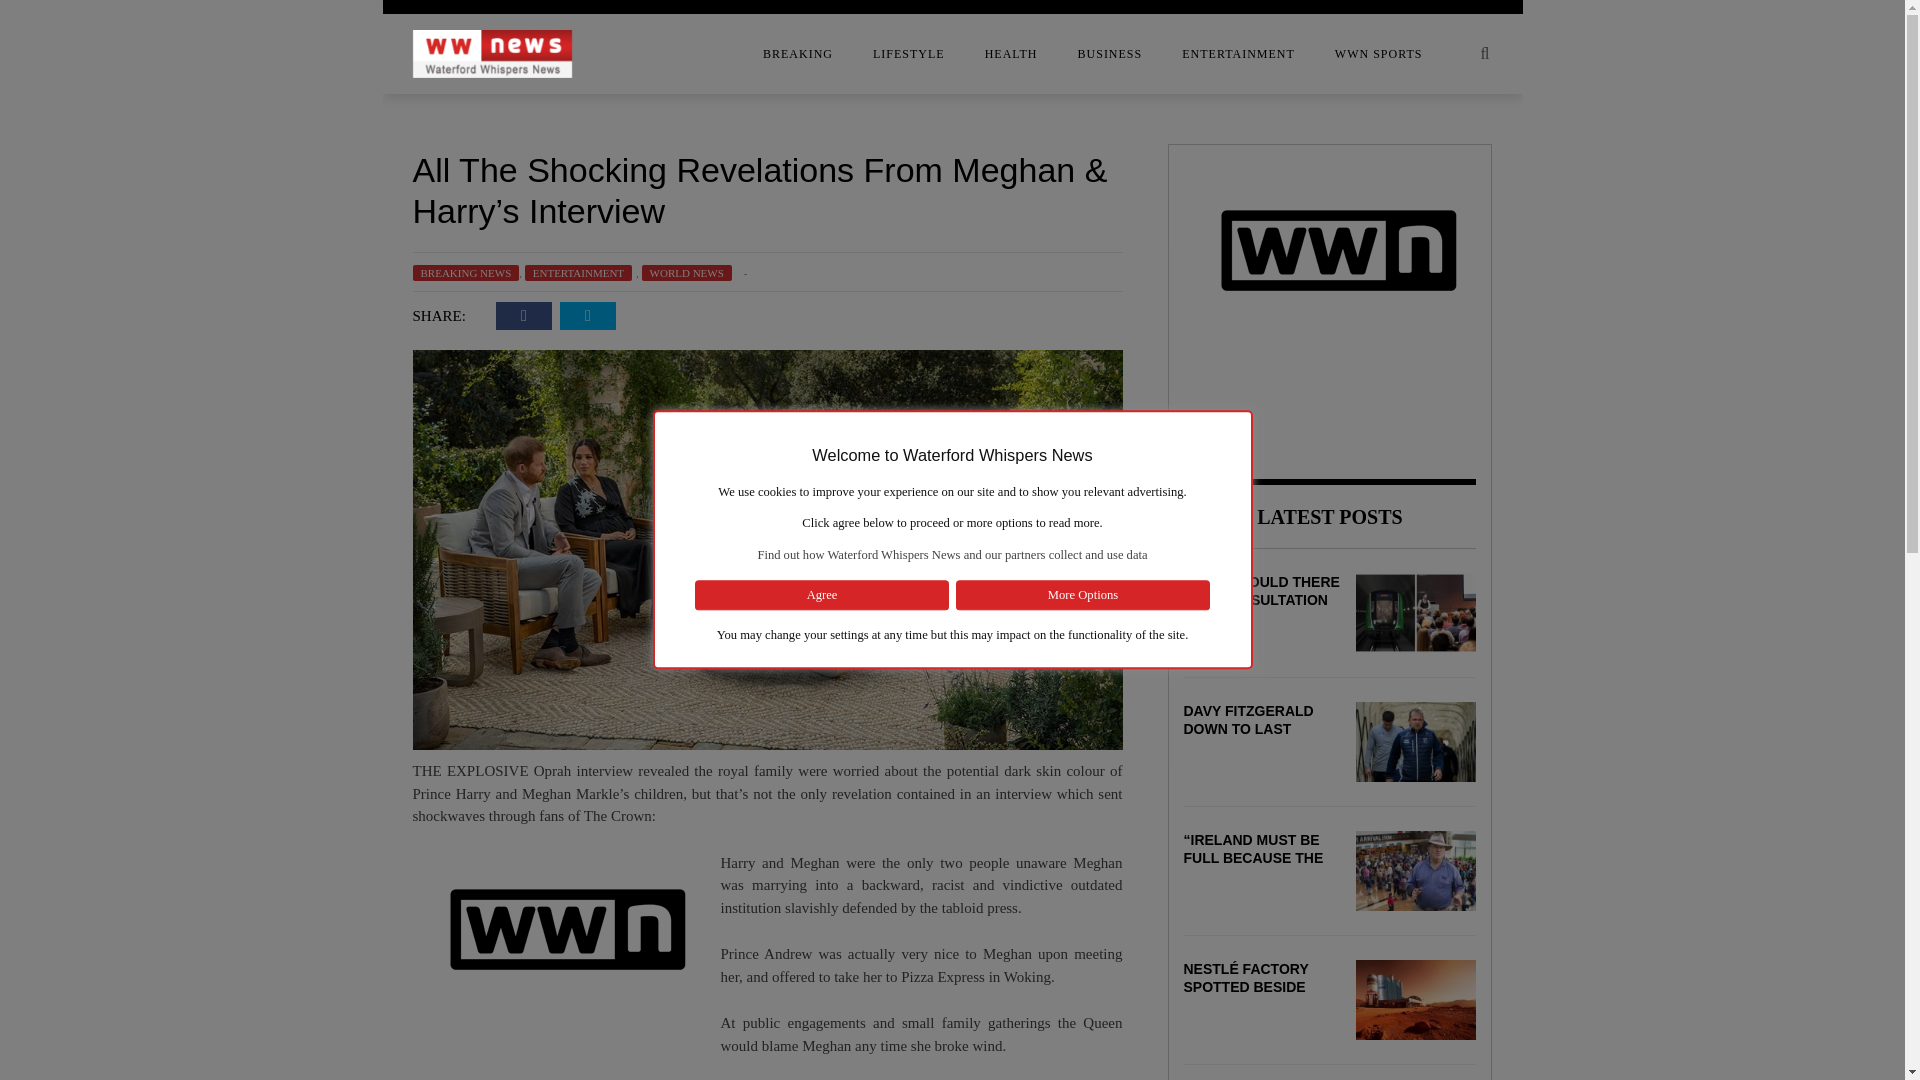  Describe the element at coordinates (252, 193) in the screenshot. I see `DISCLAIMER` at that location.